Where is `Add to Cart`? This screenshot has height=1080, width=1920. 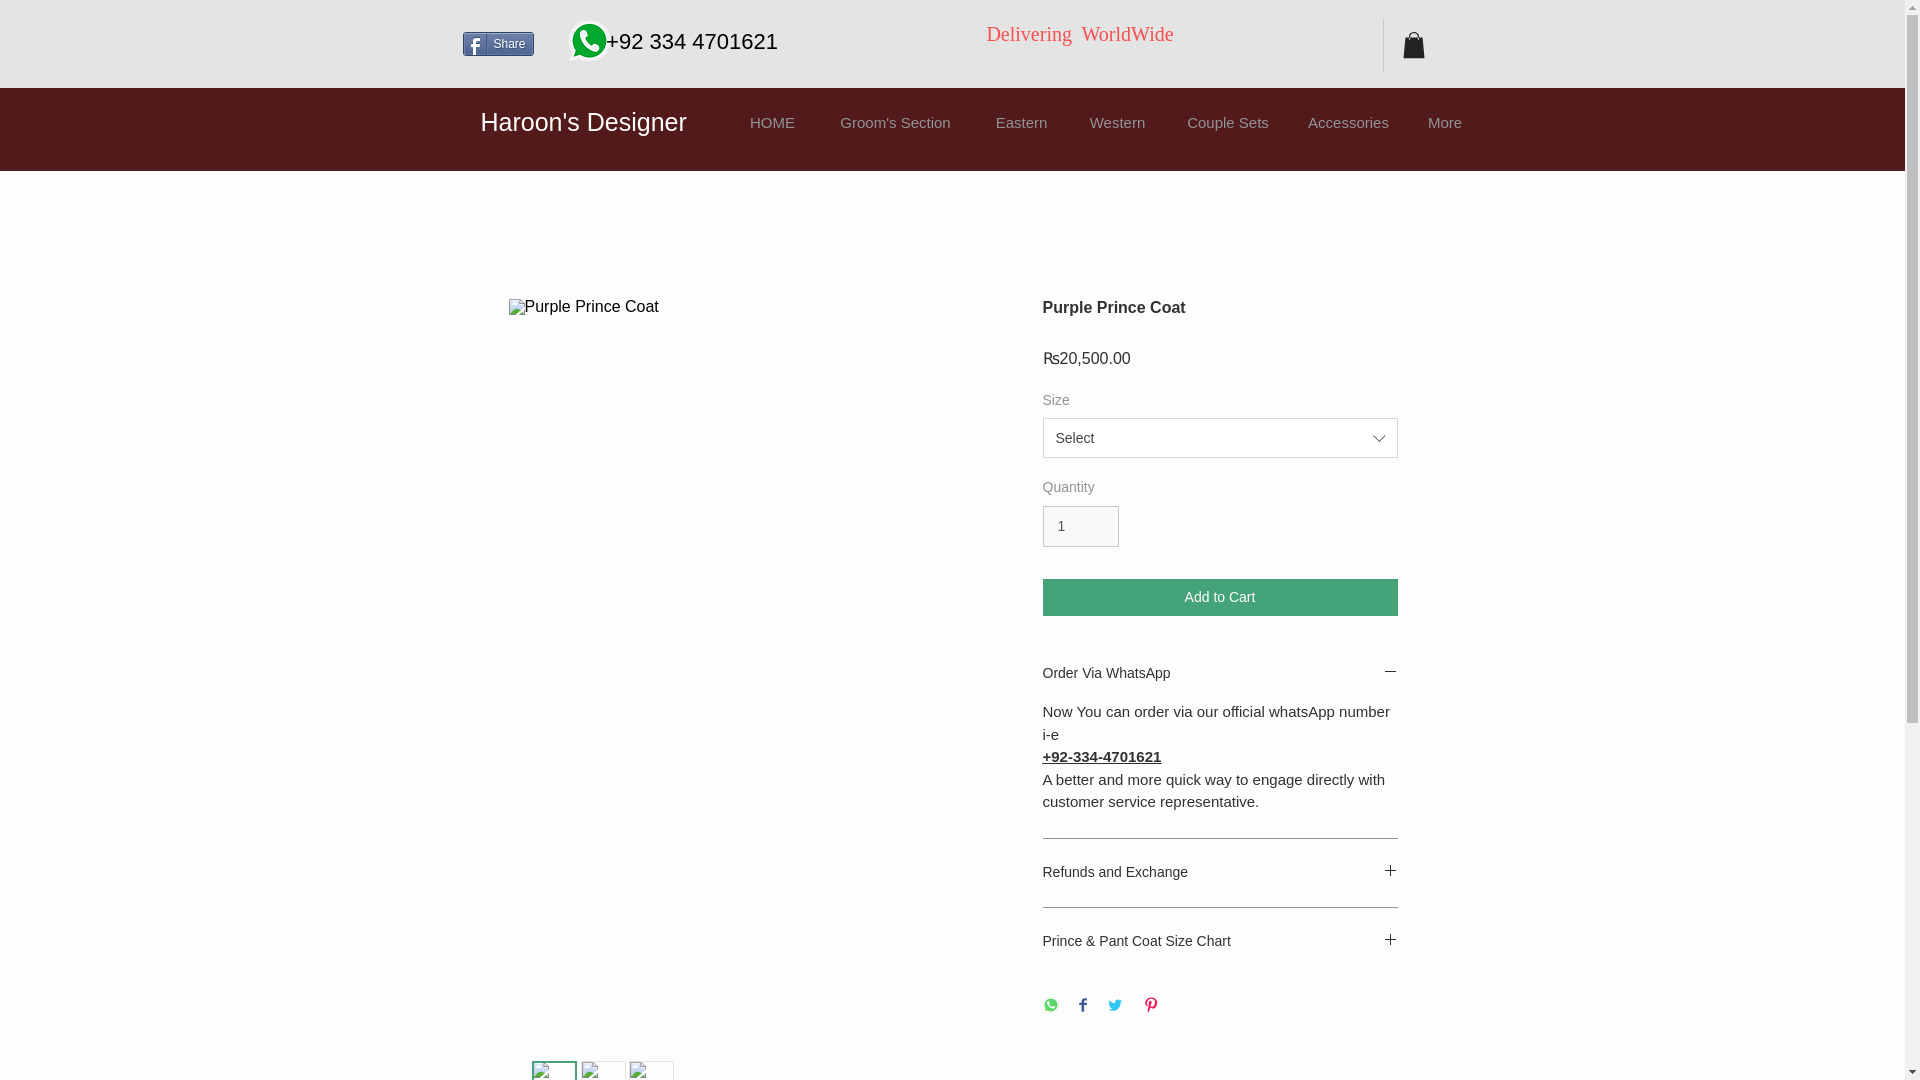
Add to Cart is located at coordinates (1220, 596).